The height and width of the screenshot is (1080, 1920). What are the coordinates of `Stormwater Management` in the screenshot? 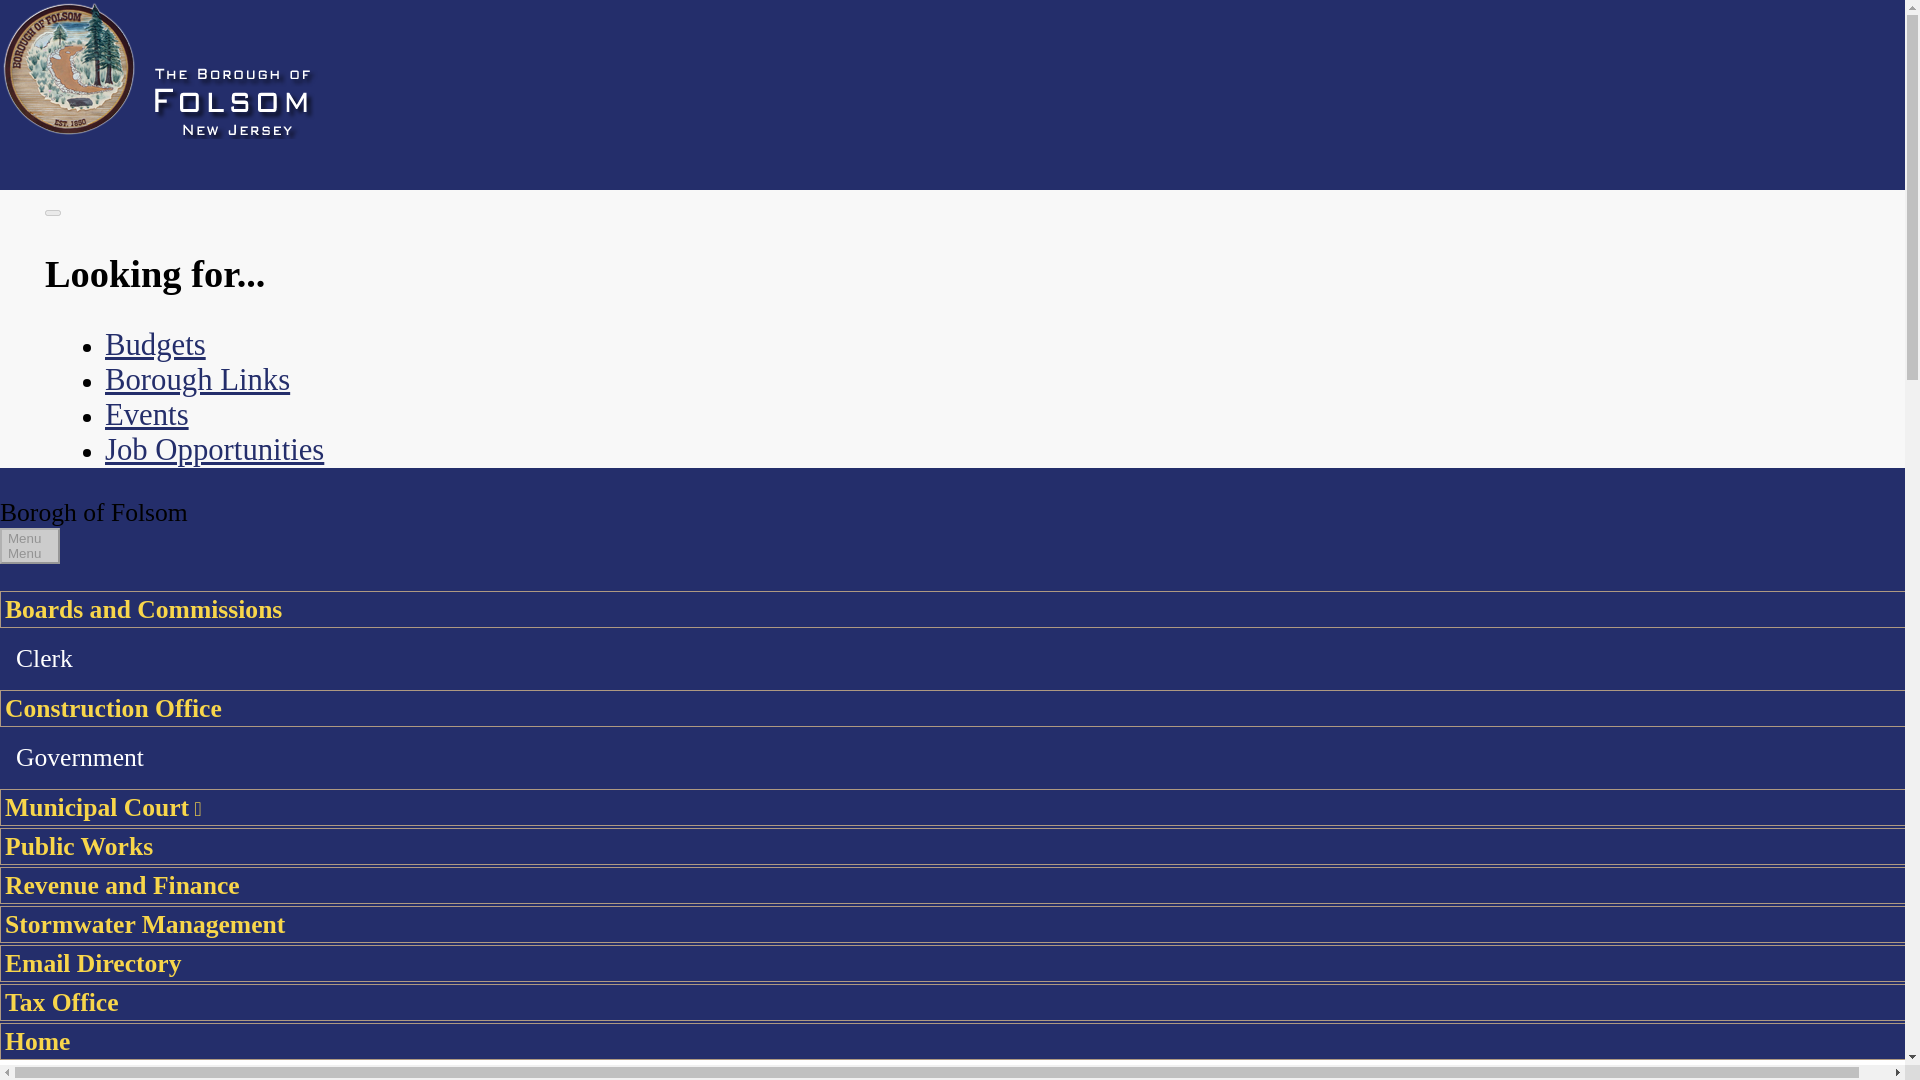 It's located at (960, 924).